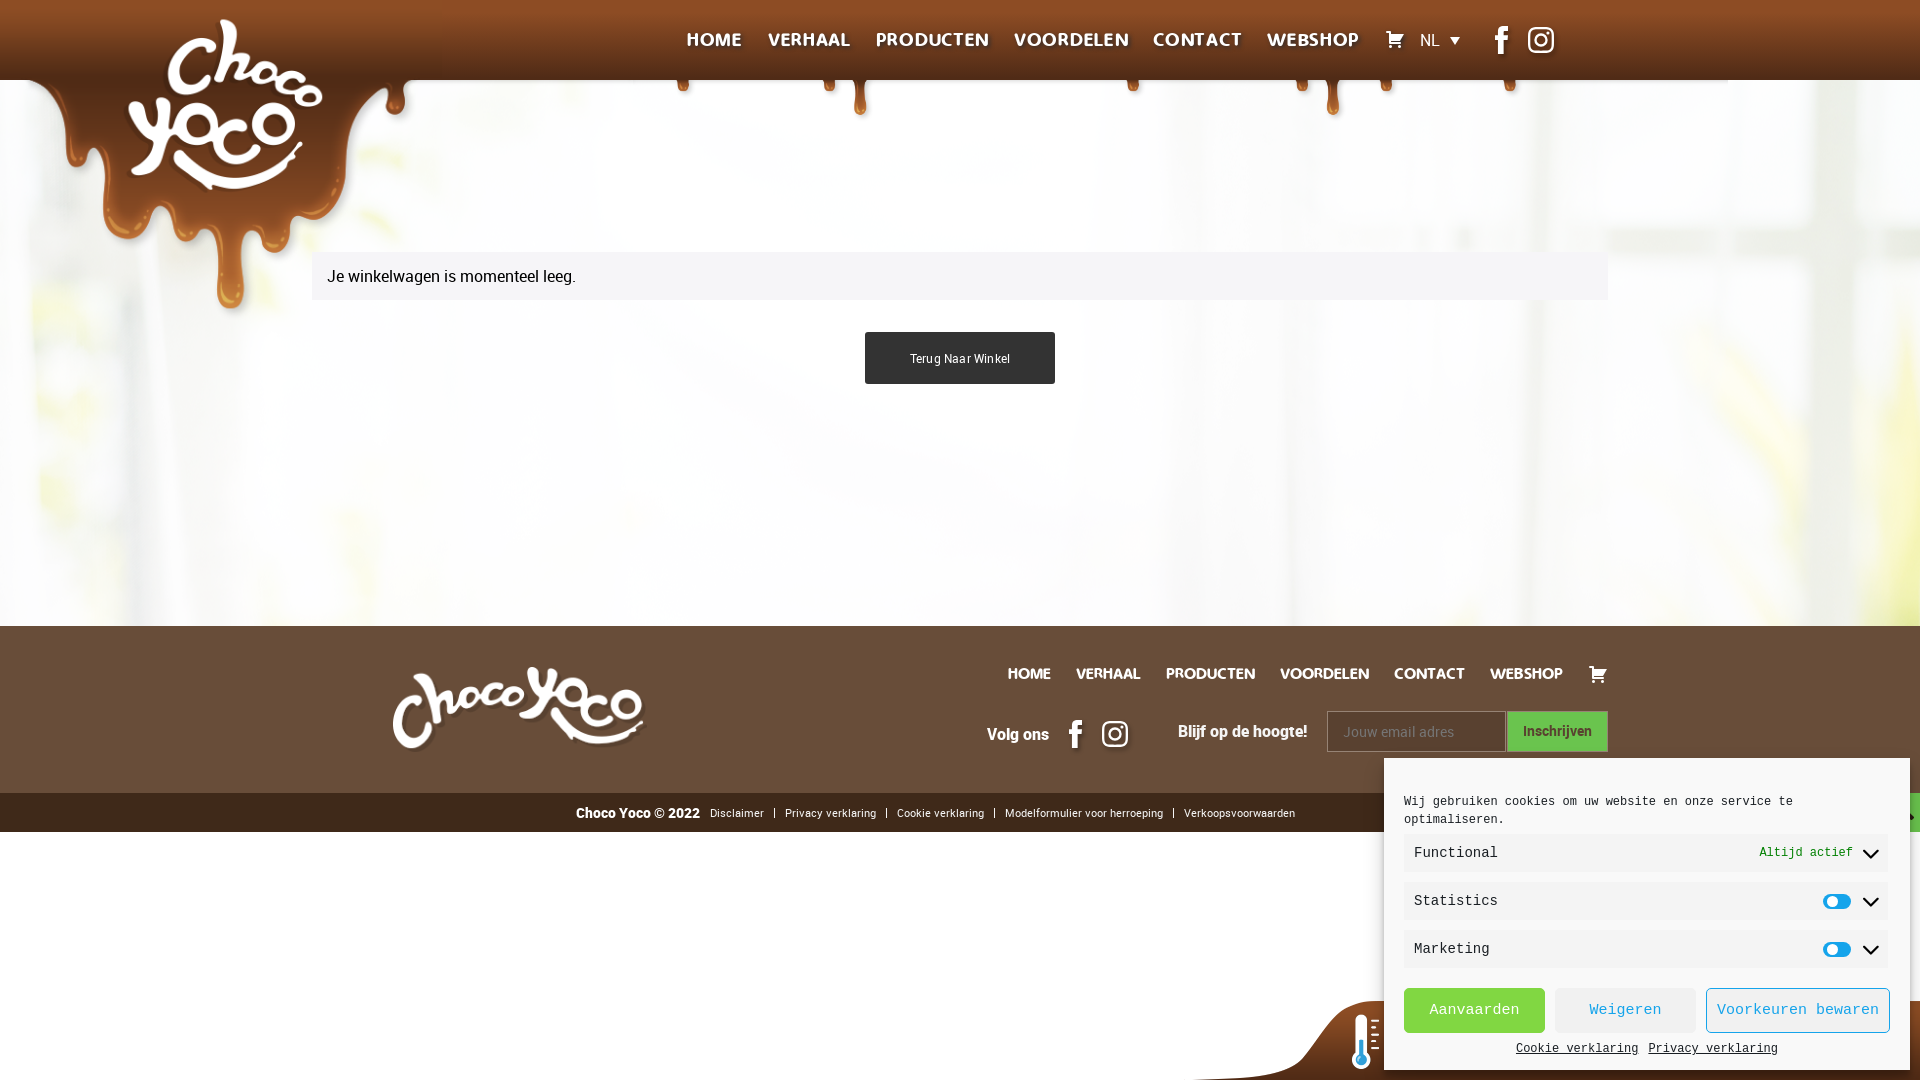 This screenshot has height=1080, width=1920. I want to click on VERHAAL, so click(810, 40).